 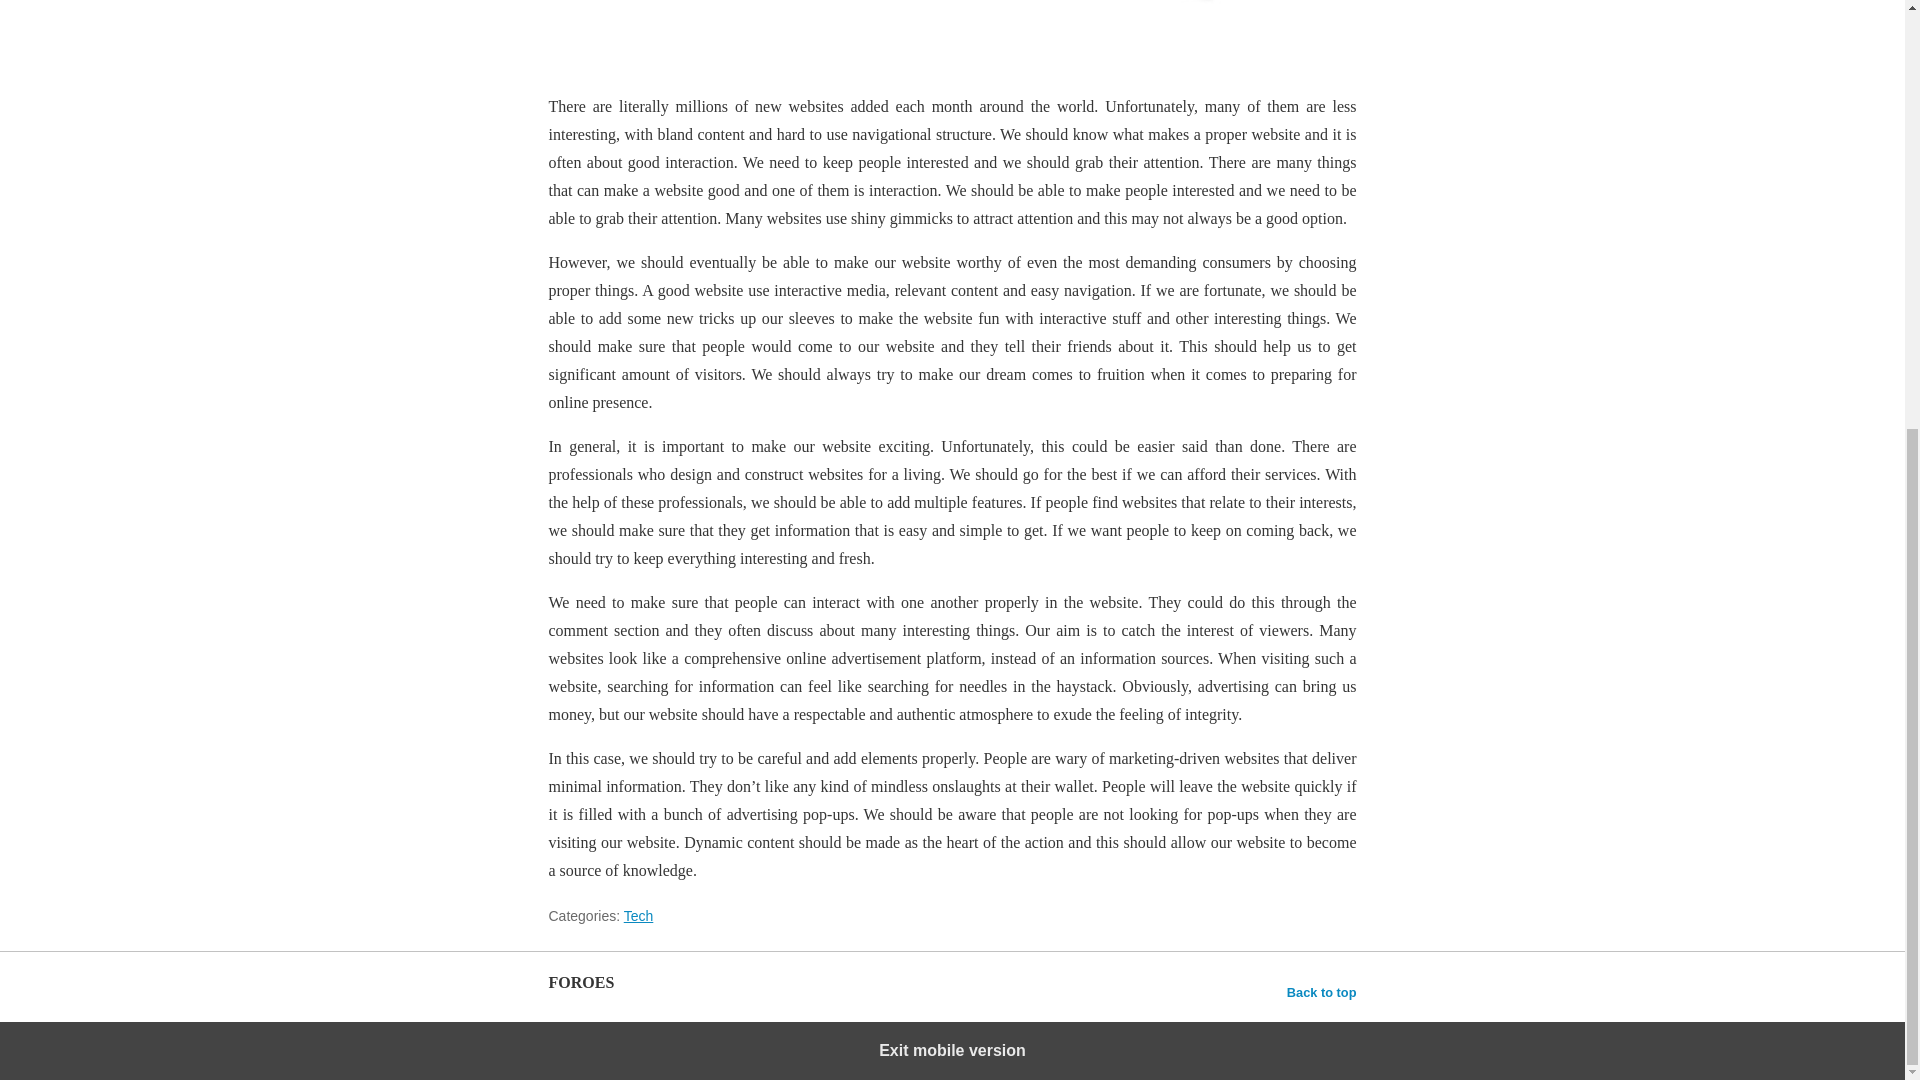 I want to click on Back to top, so click(x=1322, y=992).